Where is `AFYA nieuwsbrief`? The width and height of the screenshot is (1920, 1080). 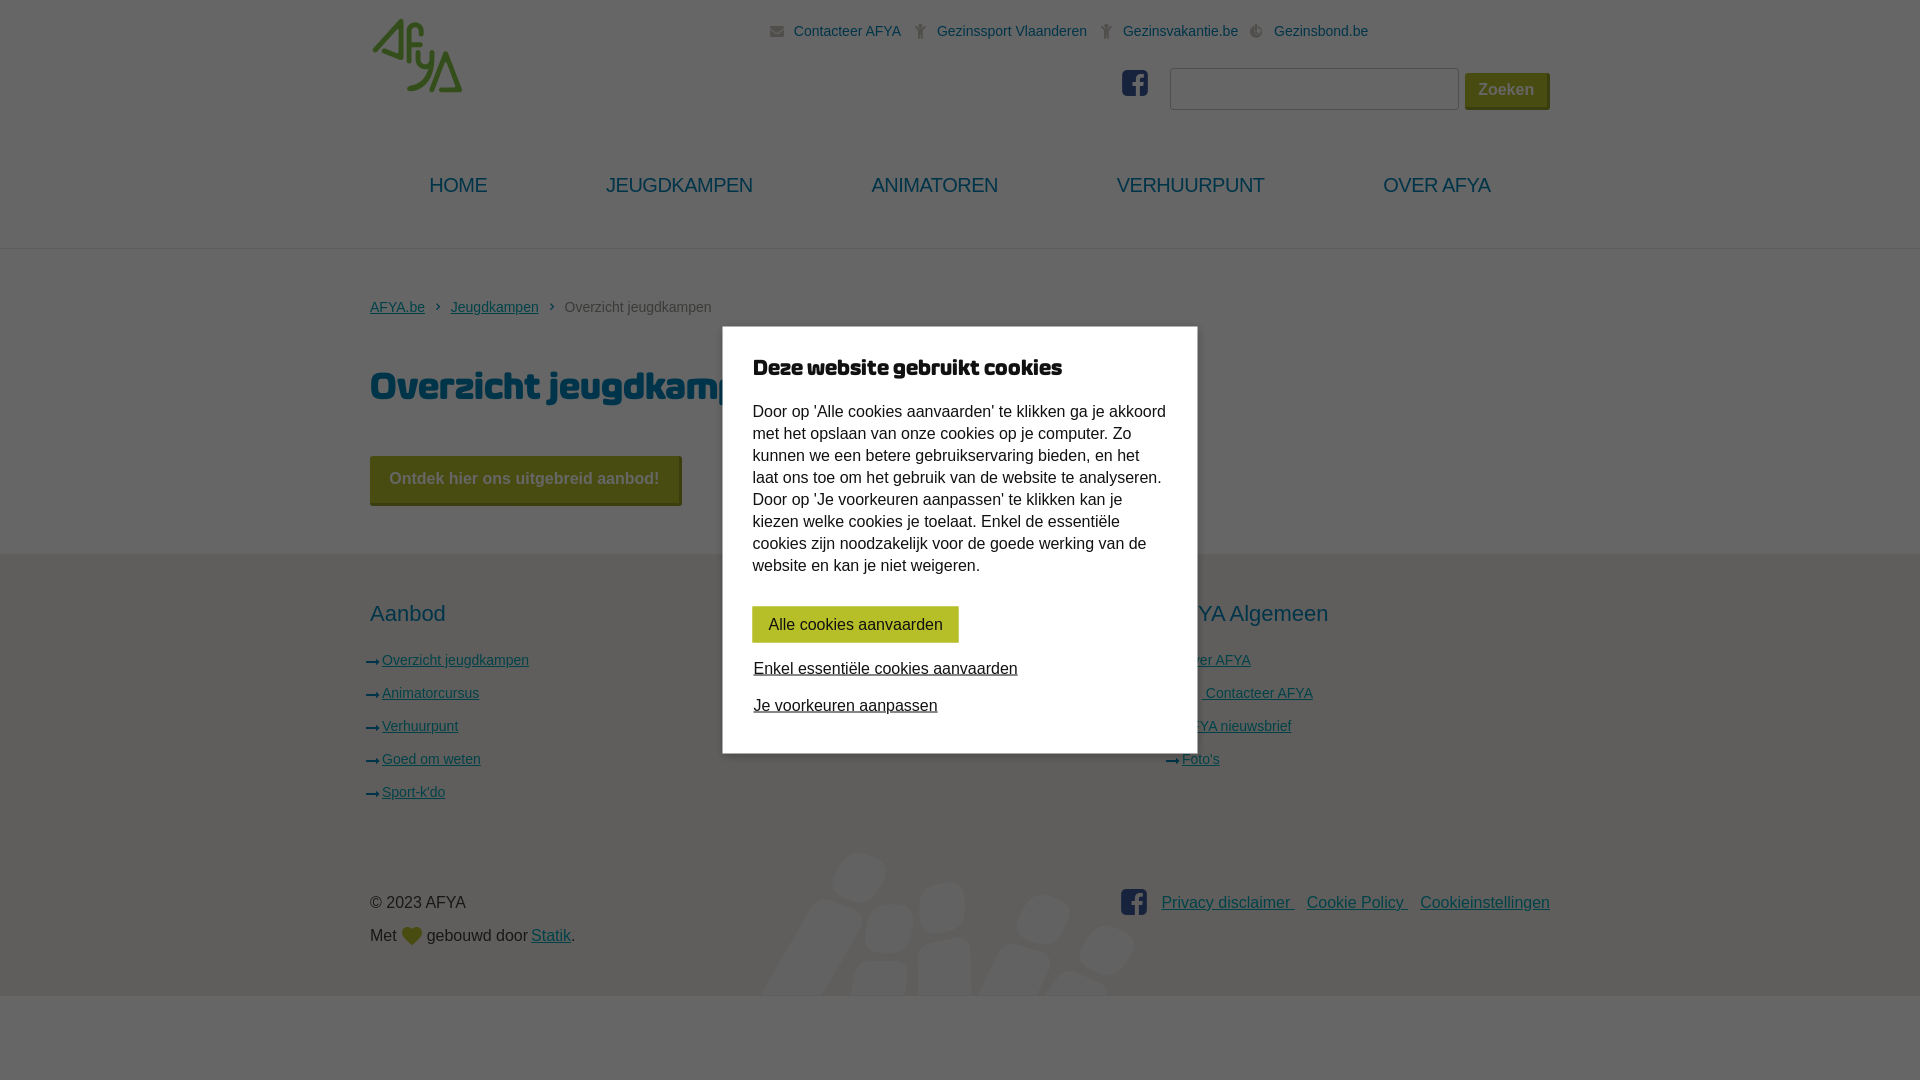 AFYA nieuwsbrief is located at coordinates (1236, 726).